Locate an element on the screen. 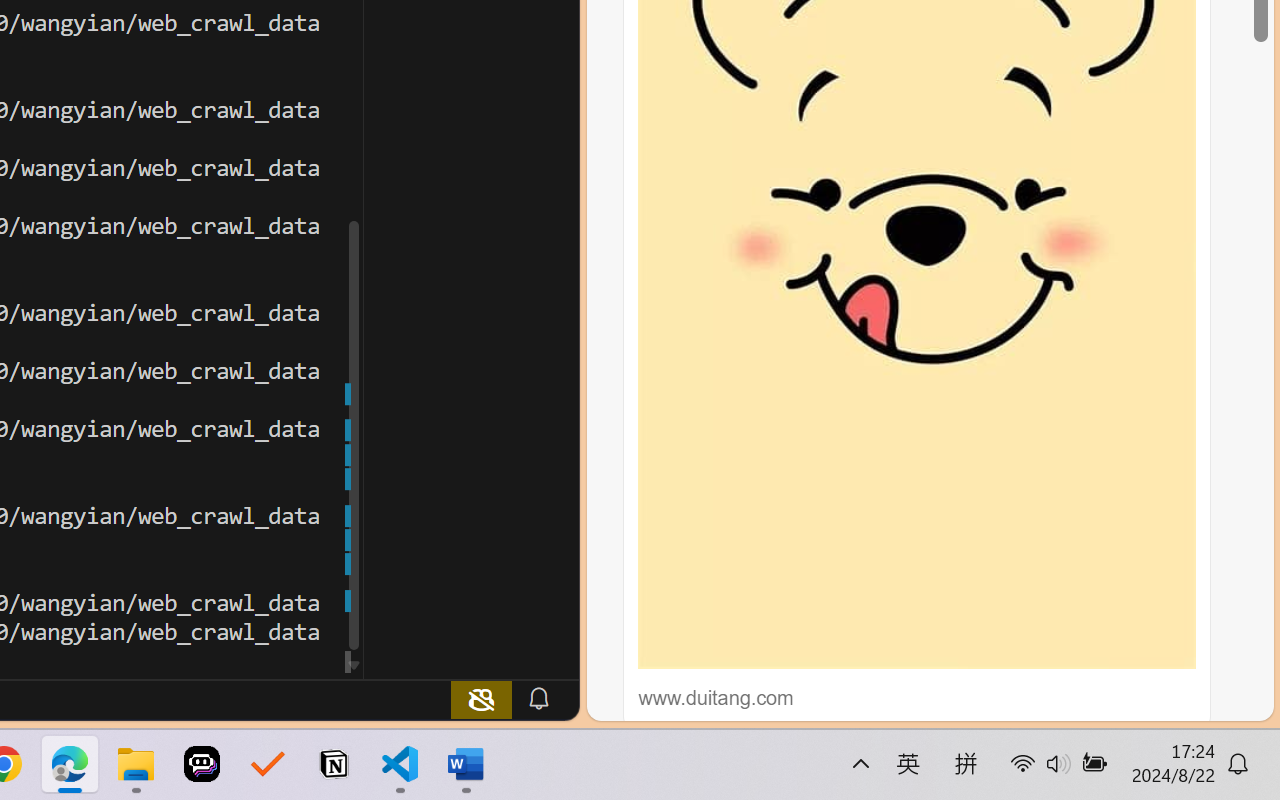 The width and height of the screenshot is (1280, 800). Slide Show Previous On is located at coordinates (1028, 744).